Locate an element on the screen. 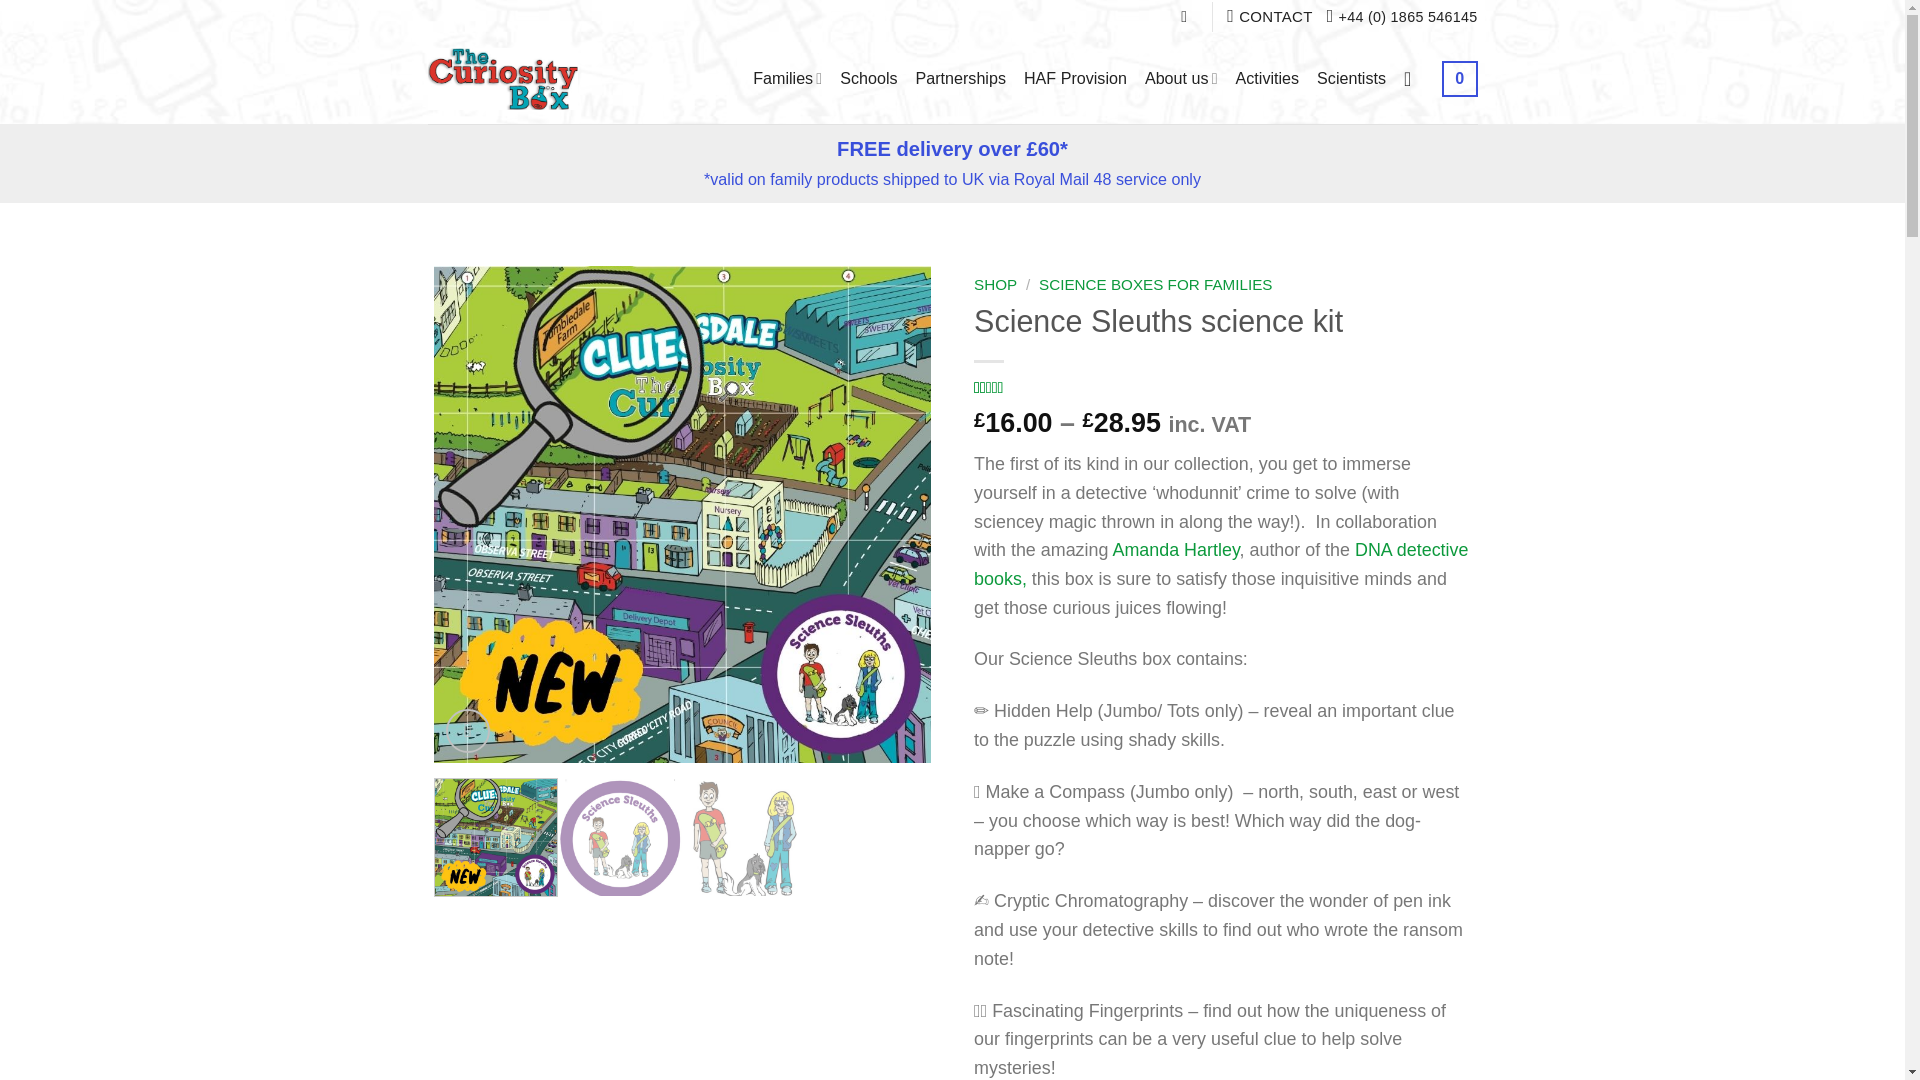 This screenshot has height=1080, width=1920. Amanda Hartley is located at coordinates (1174, 550).